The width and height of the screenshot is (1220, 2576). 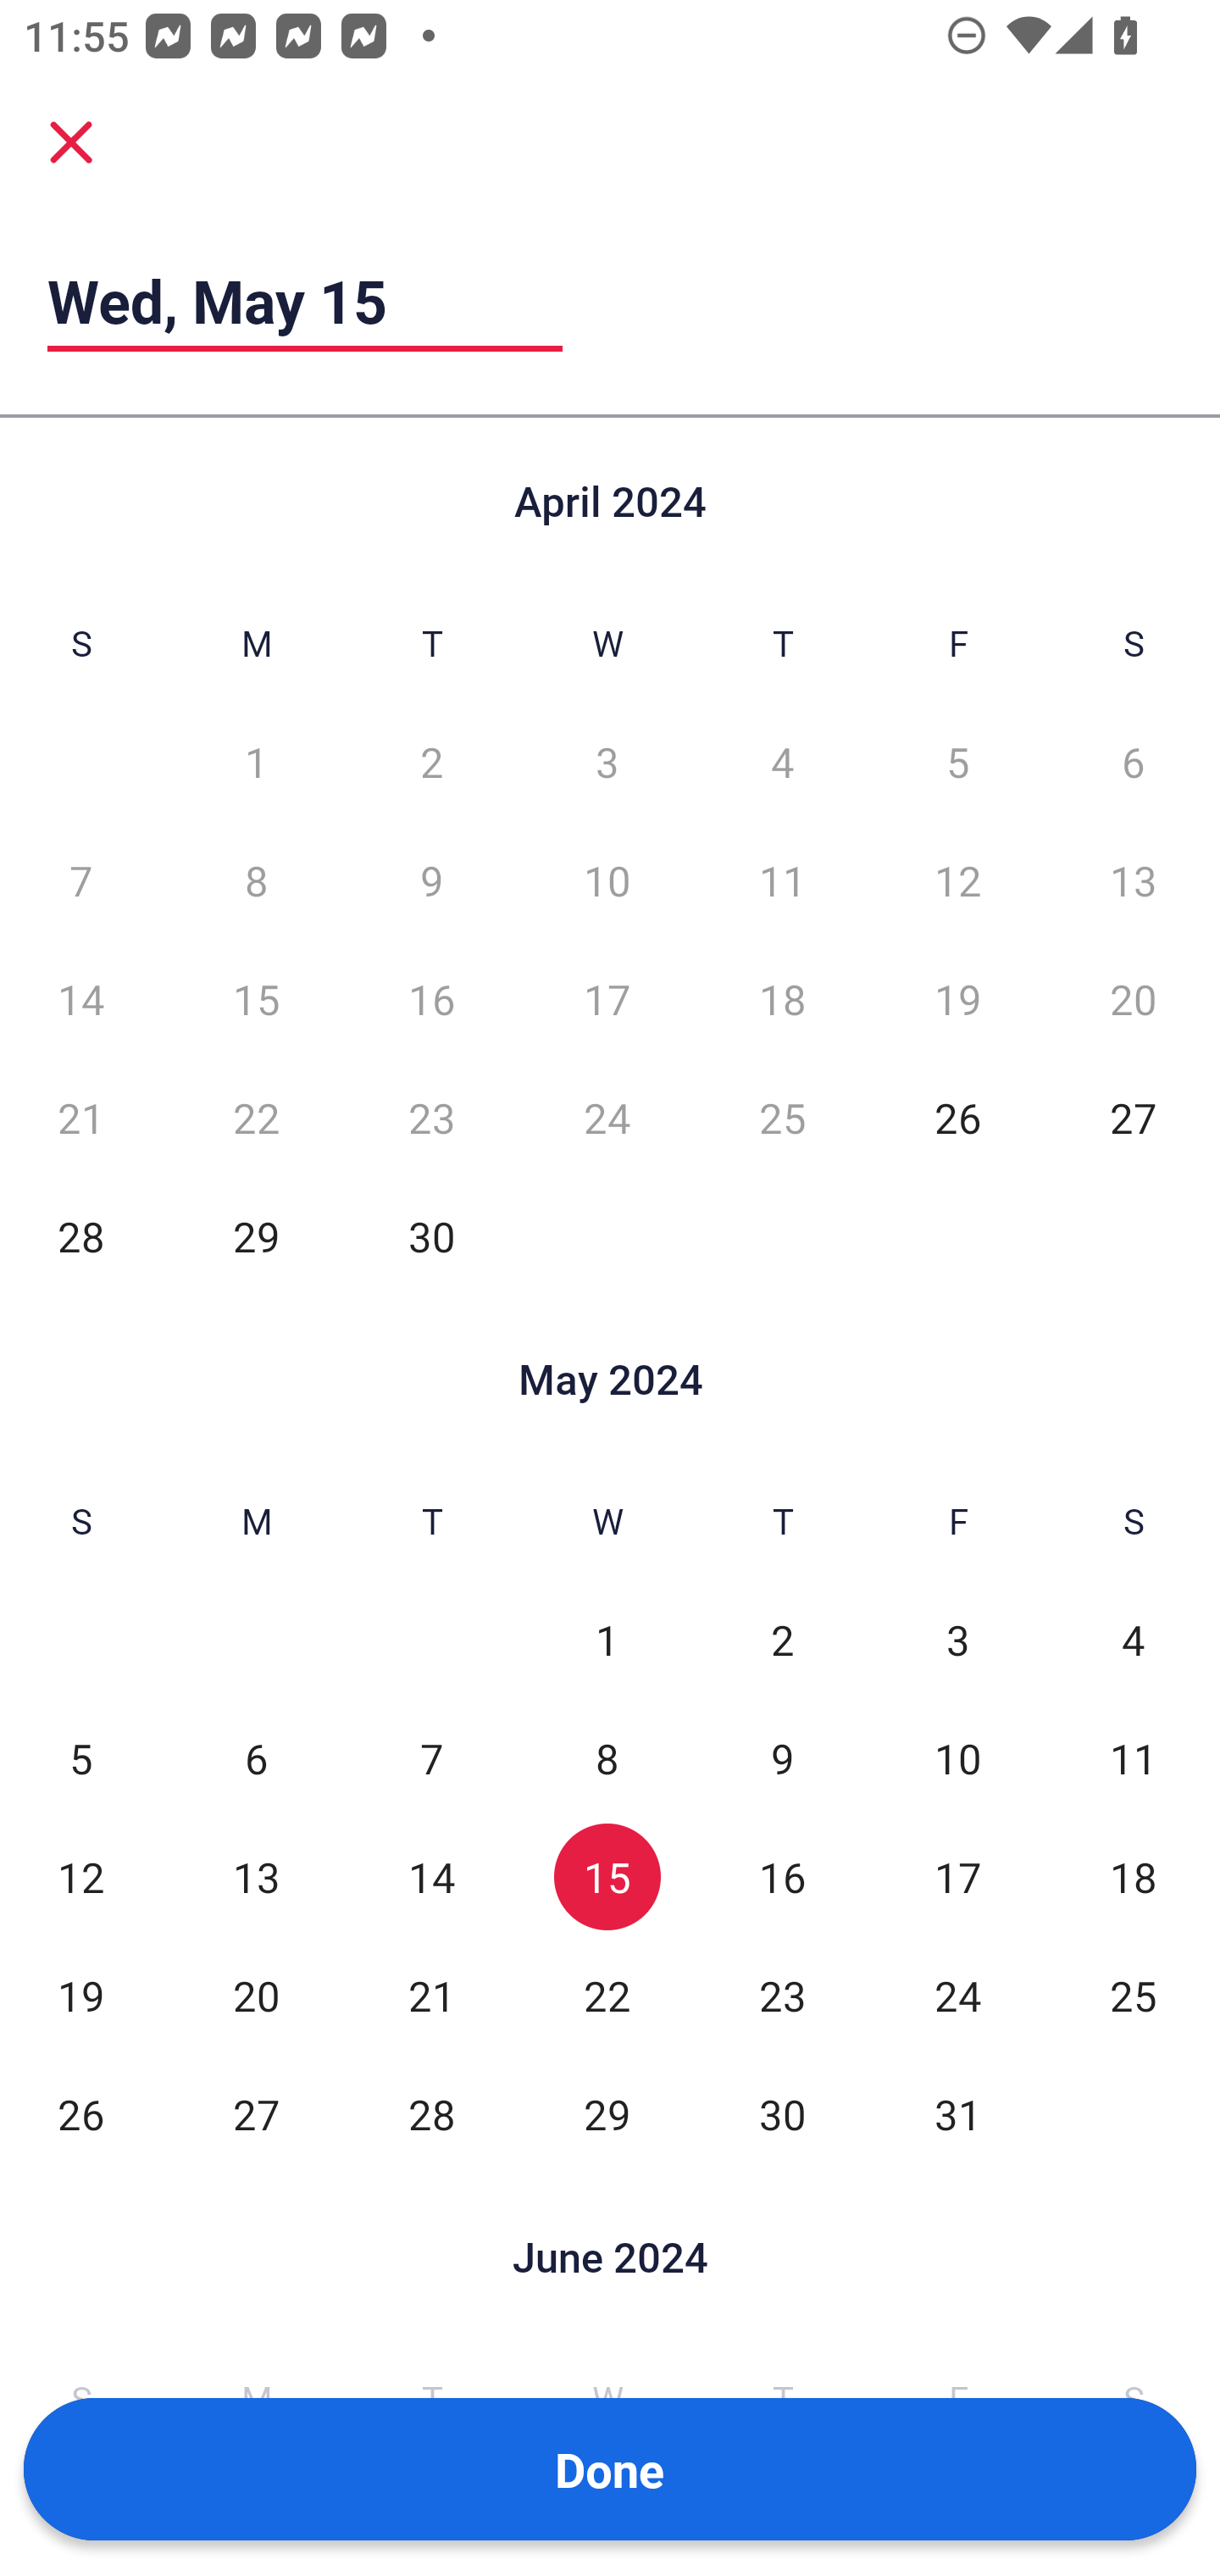 What do you see at coordinates (71, 141) in the screenshot?
I see `Cancel` at bounding box center [71, 141].